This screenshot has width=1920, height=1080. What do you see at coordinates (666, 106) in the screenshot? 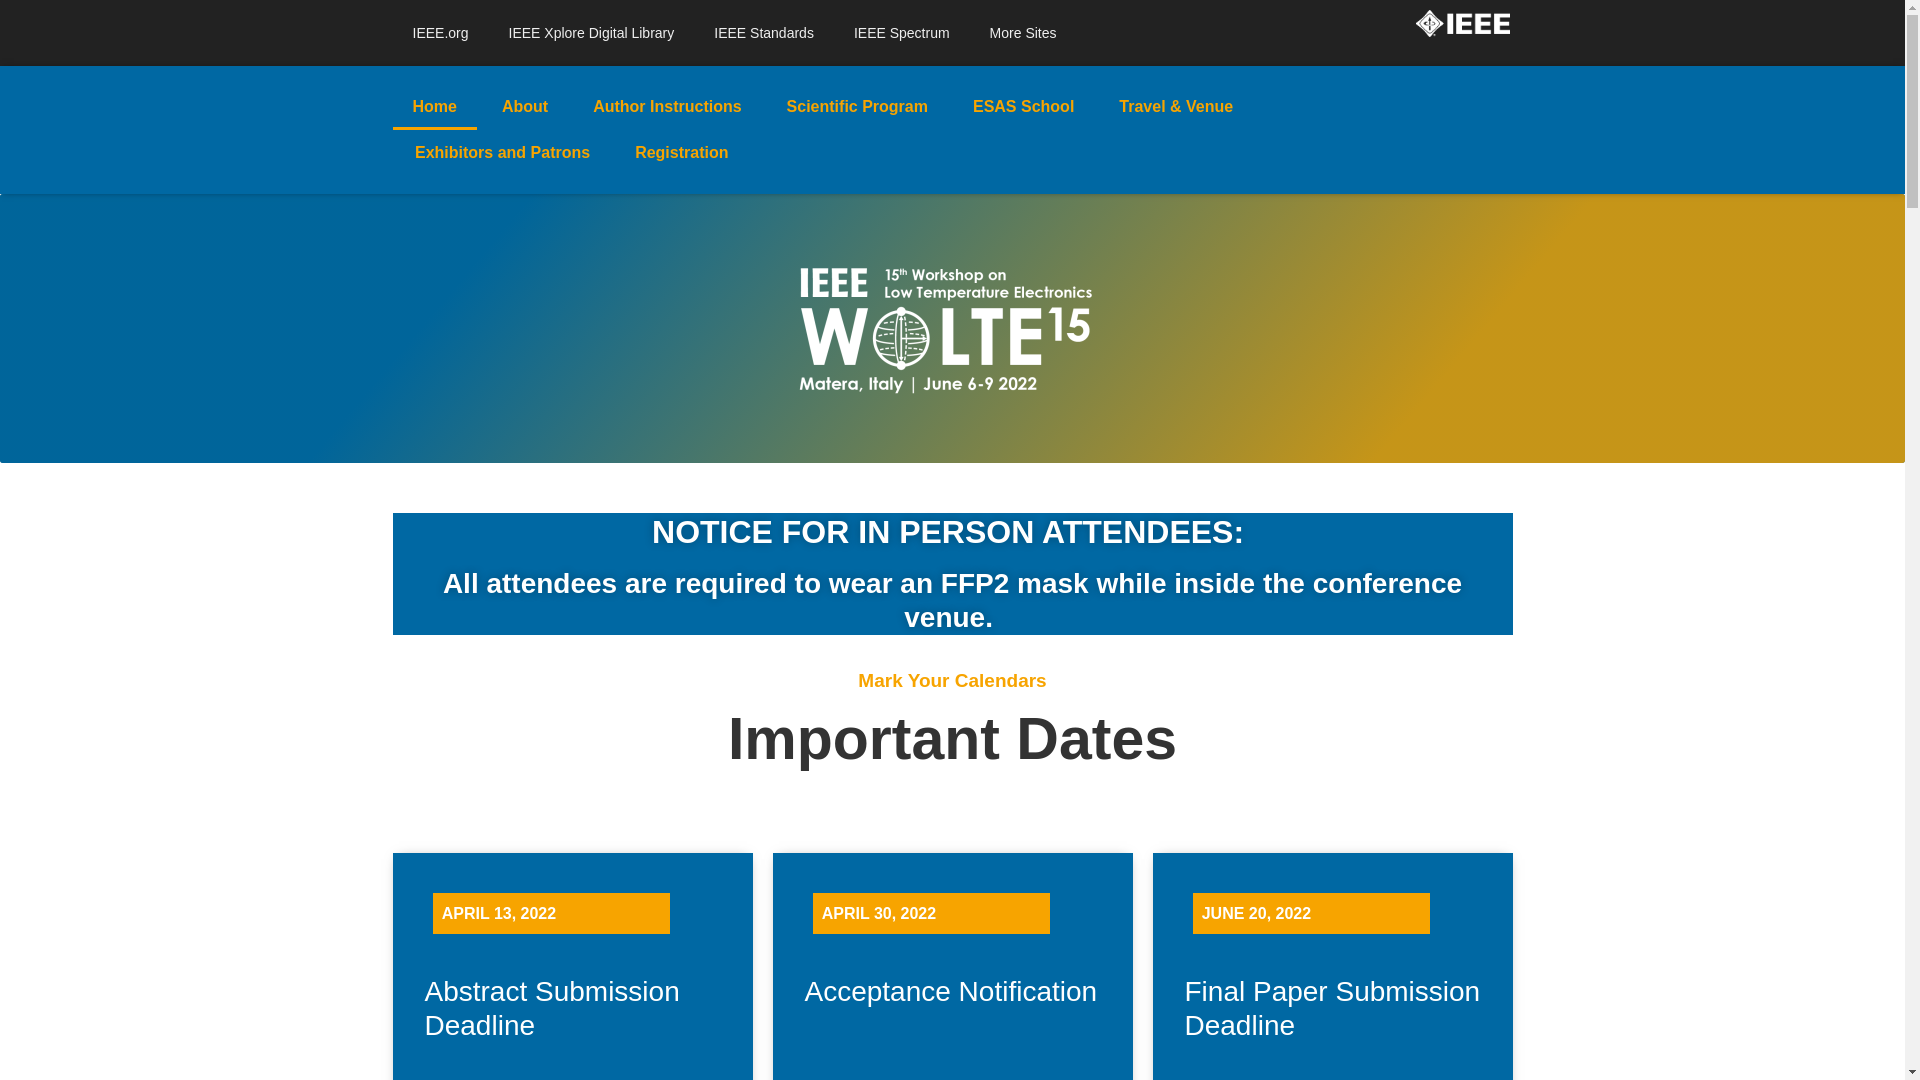
I see `Author Instructions` at bounding box center [666, 106].